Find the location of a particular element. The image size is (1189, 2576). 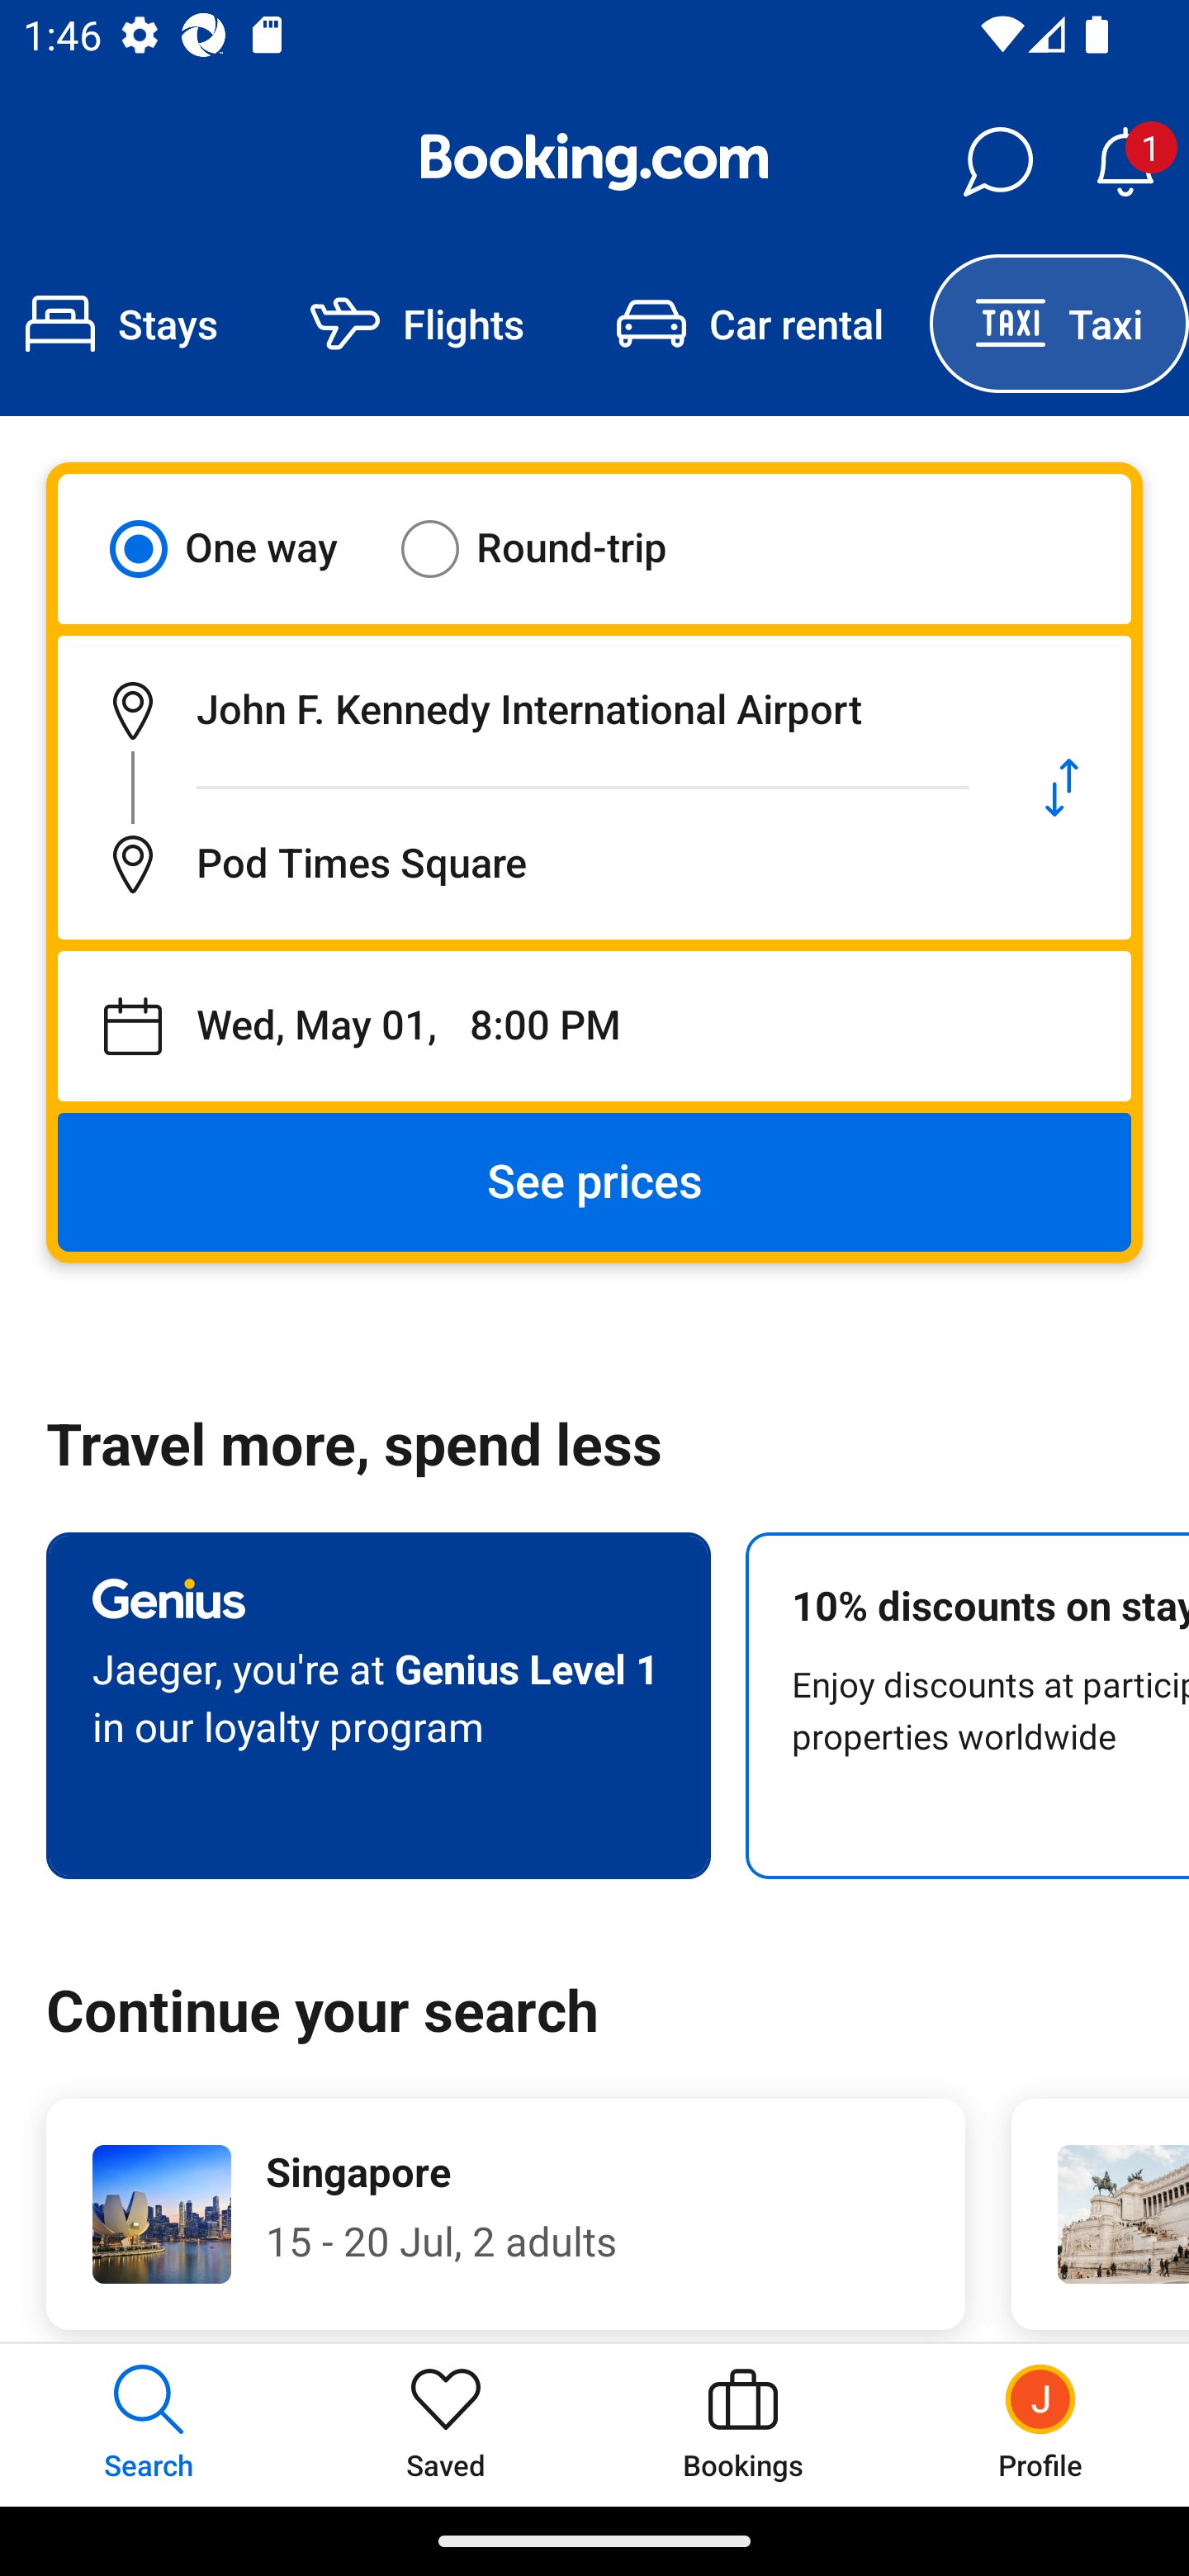

Destination: Pod Times Square is located at coordinates (525, 864).